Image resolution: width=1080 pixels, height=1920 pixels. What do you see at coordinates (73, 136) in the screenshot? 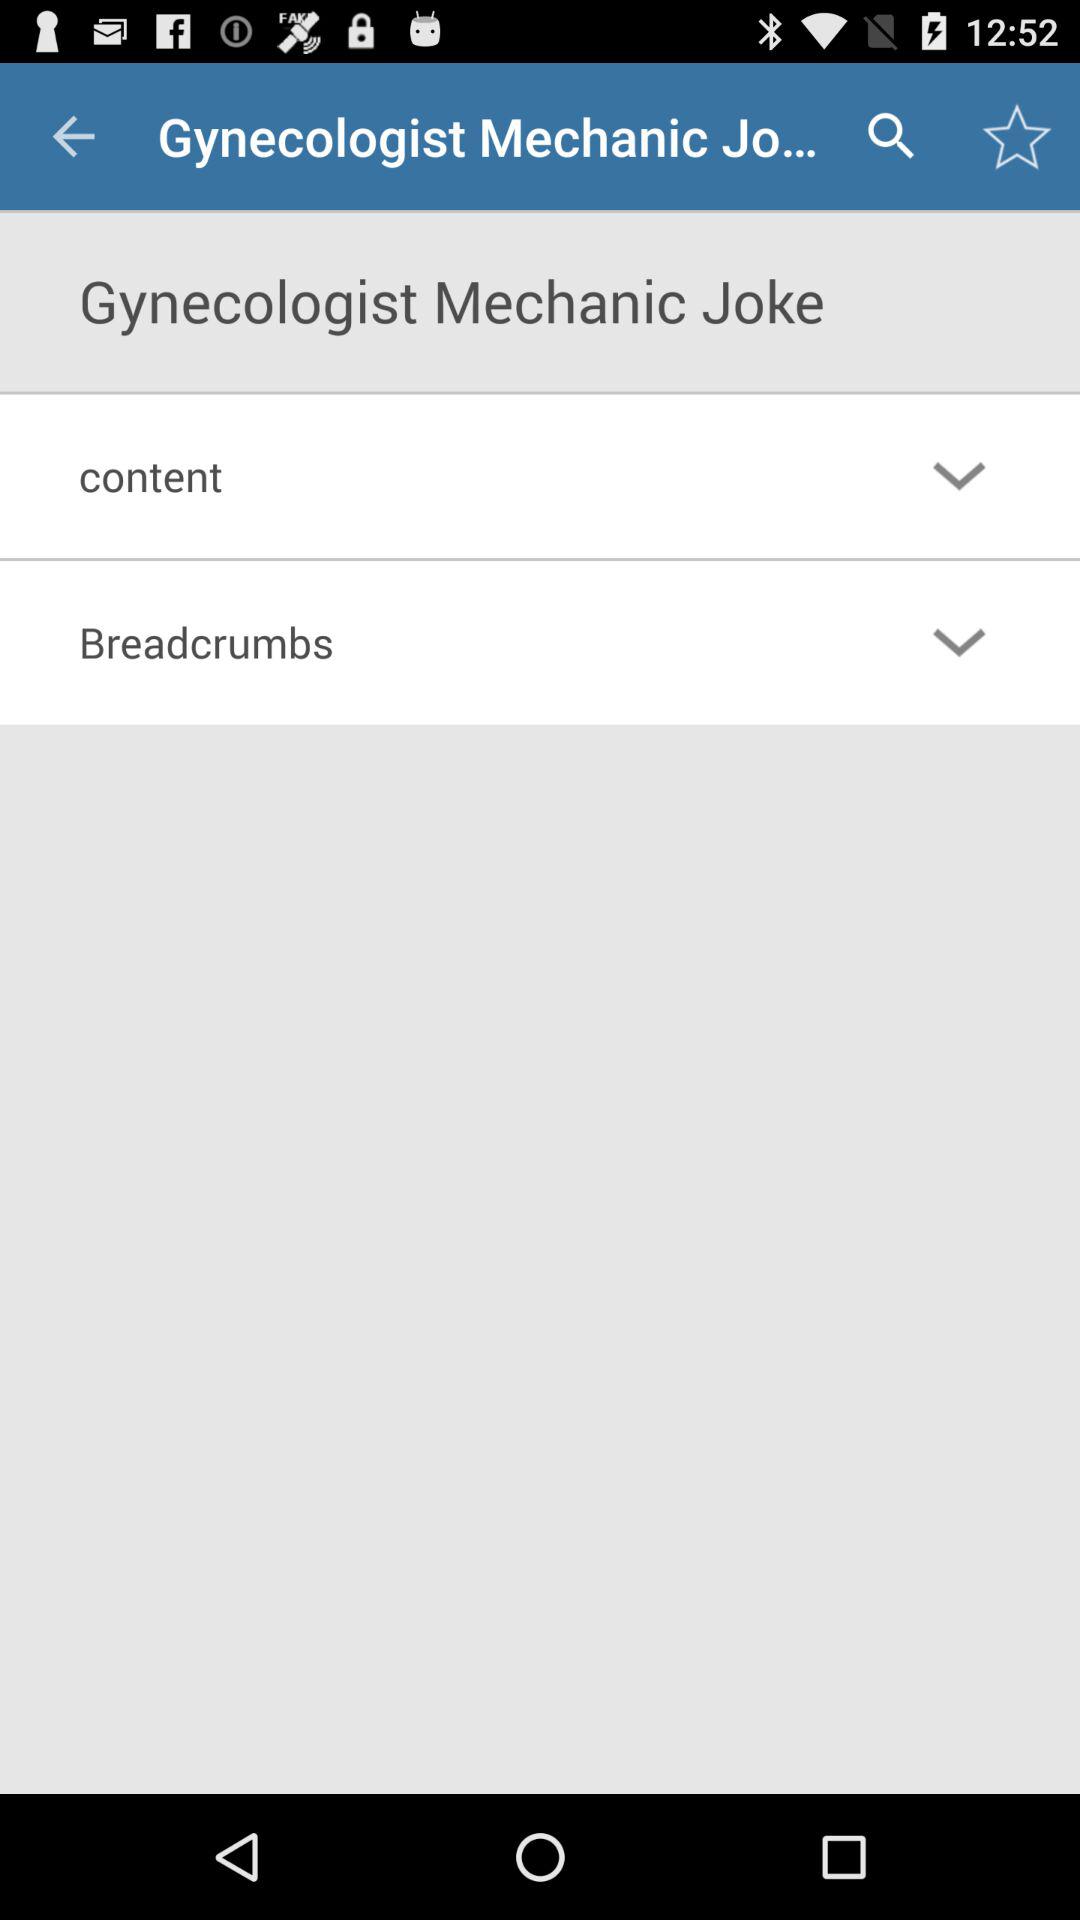
I see `turn on the icon to the left of gynecologist mechanic joke icon` at bounding box center [73, 136].